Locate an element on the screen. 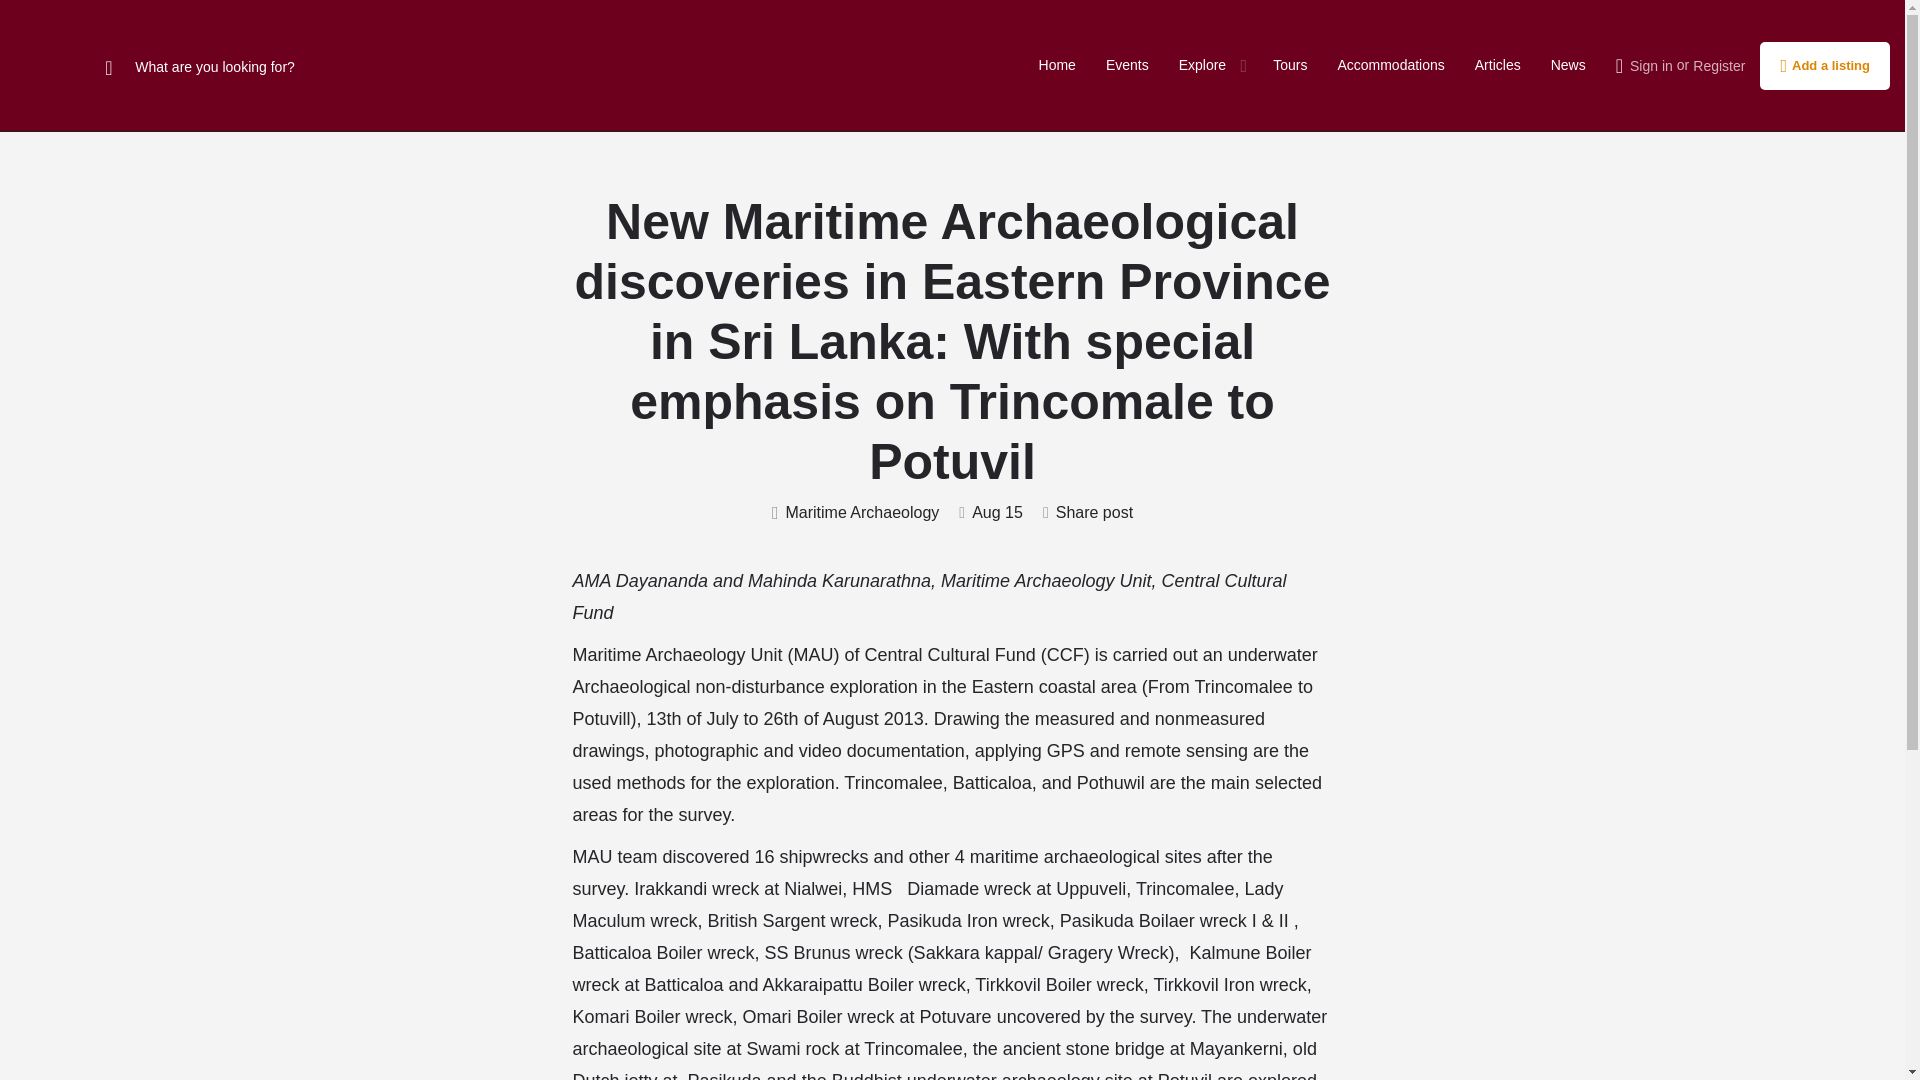 This screenshot has width=1920, height=1080. Explore is located at coordinates (1202, 66).